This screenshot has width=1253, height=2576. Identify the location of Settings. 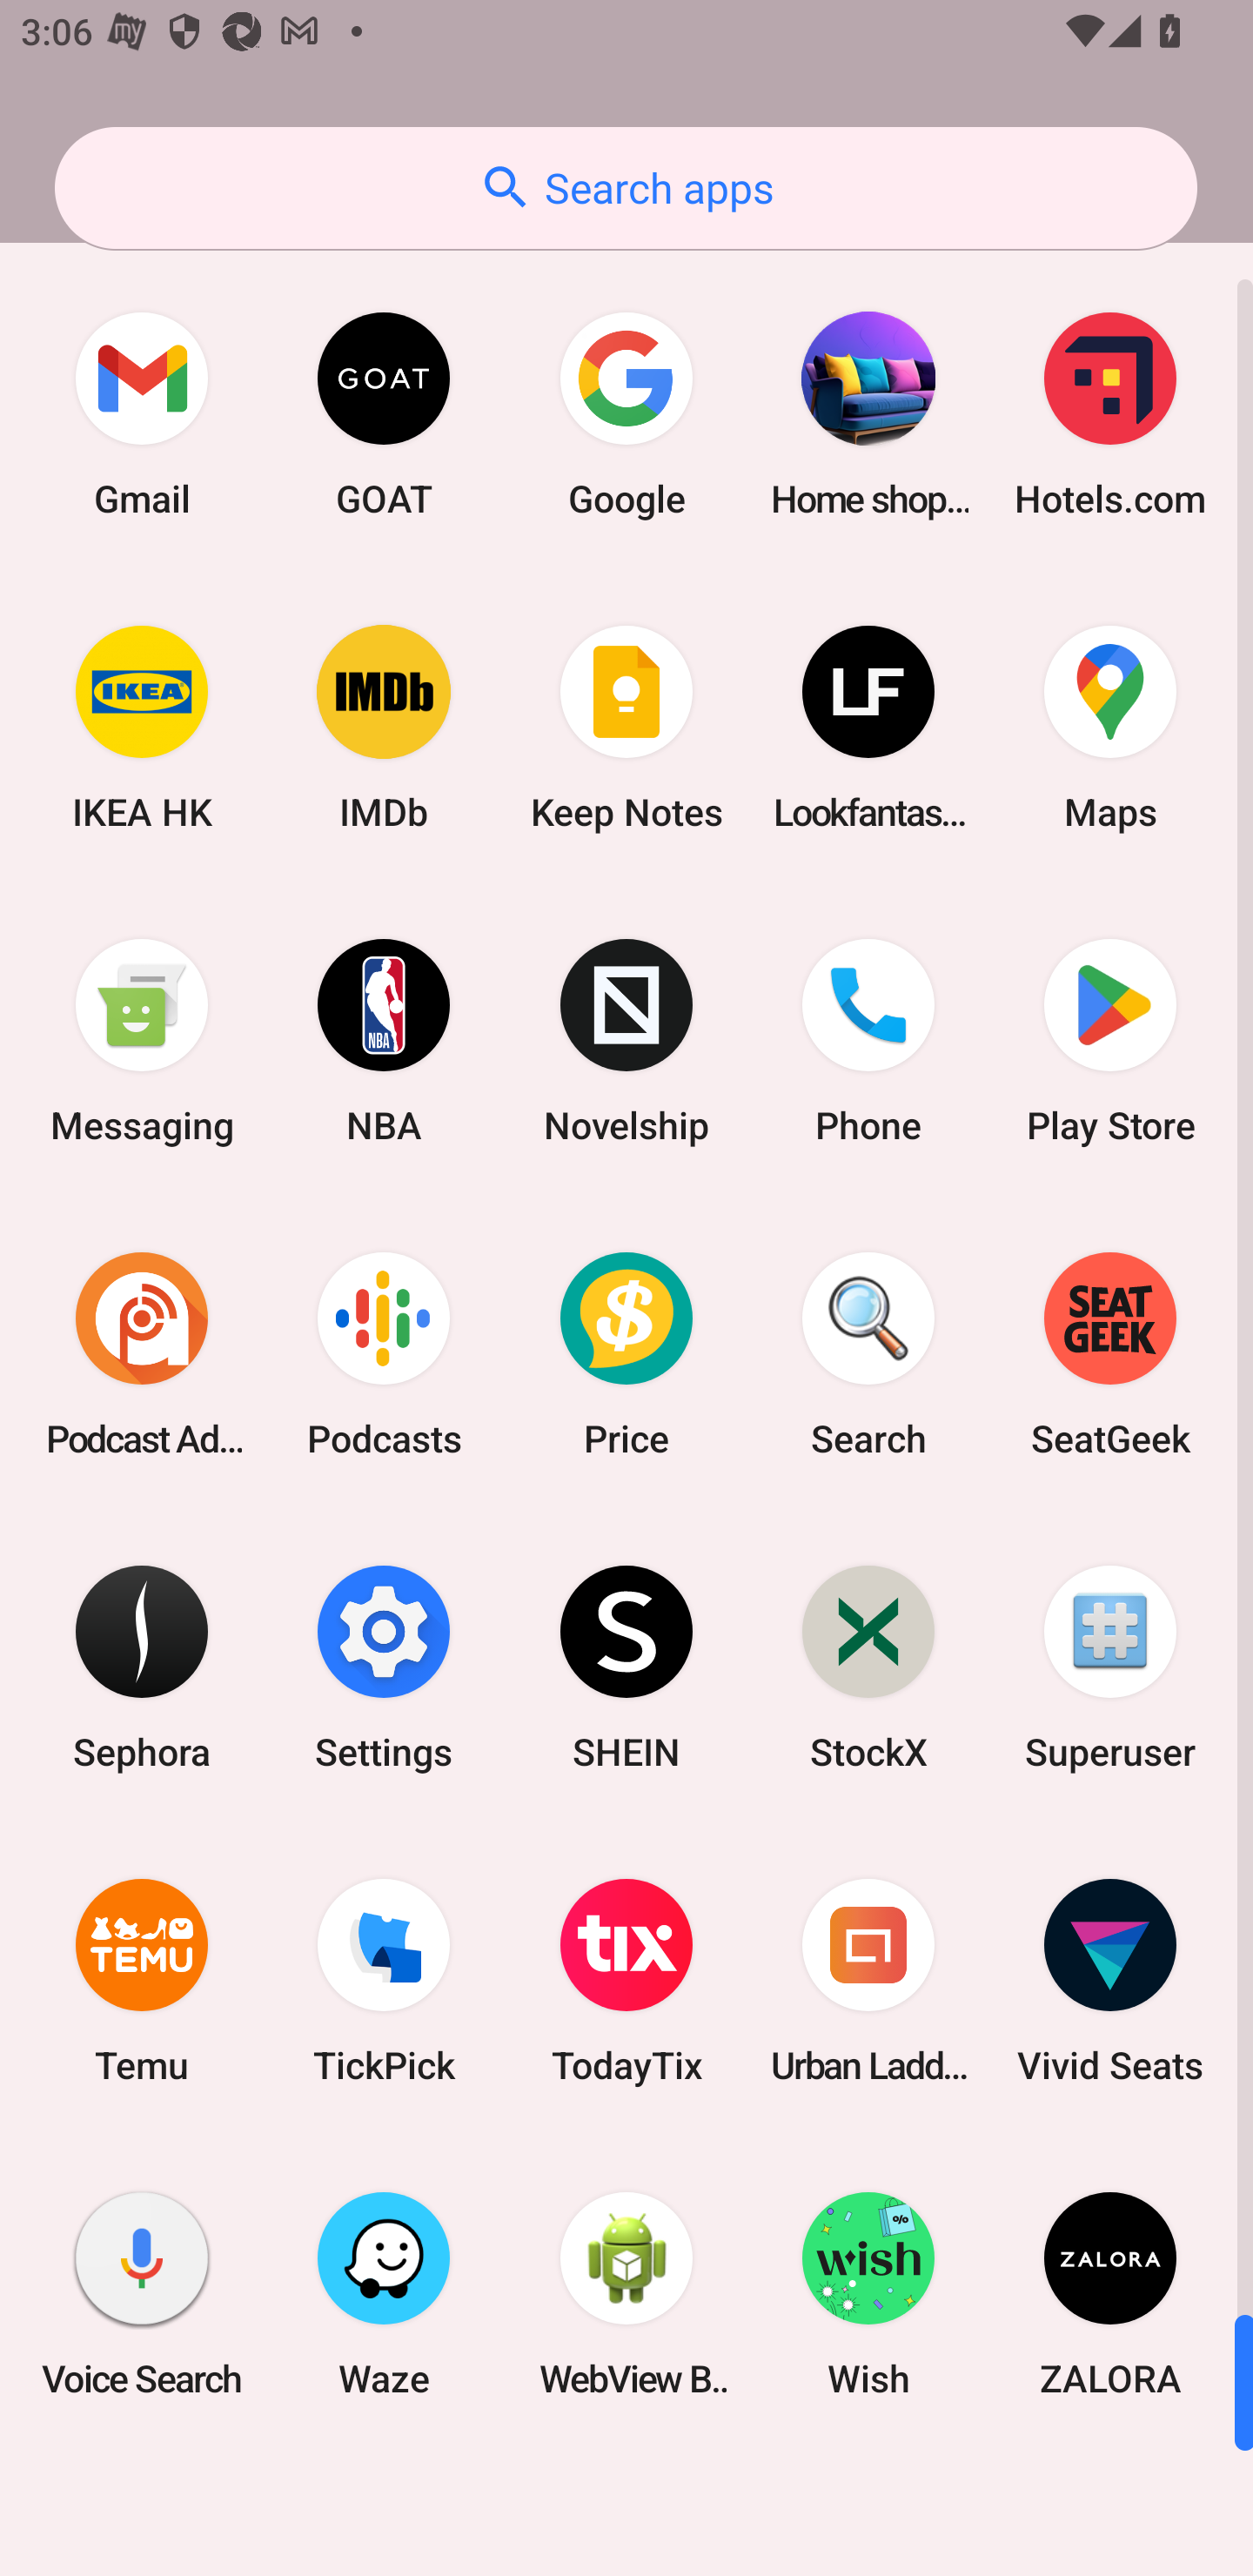
(384, 1666).